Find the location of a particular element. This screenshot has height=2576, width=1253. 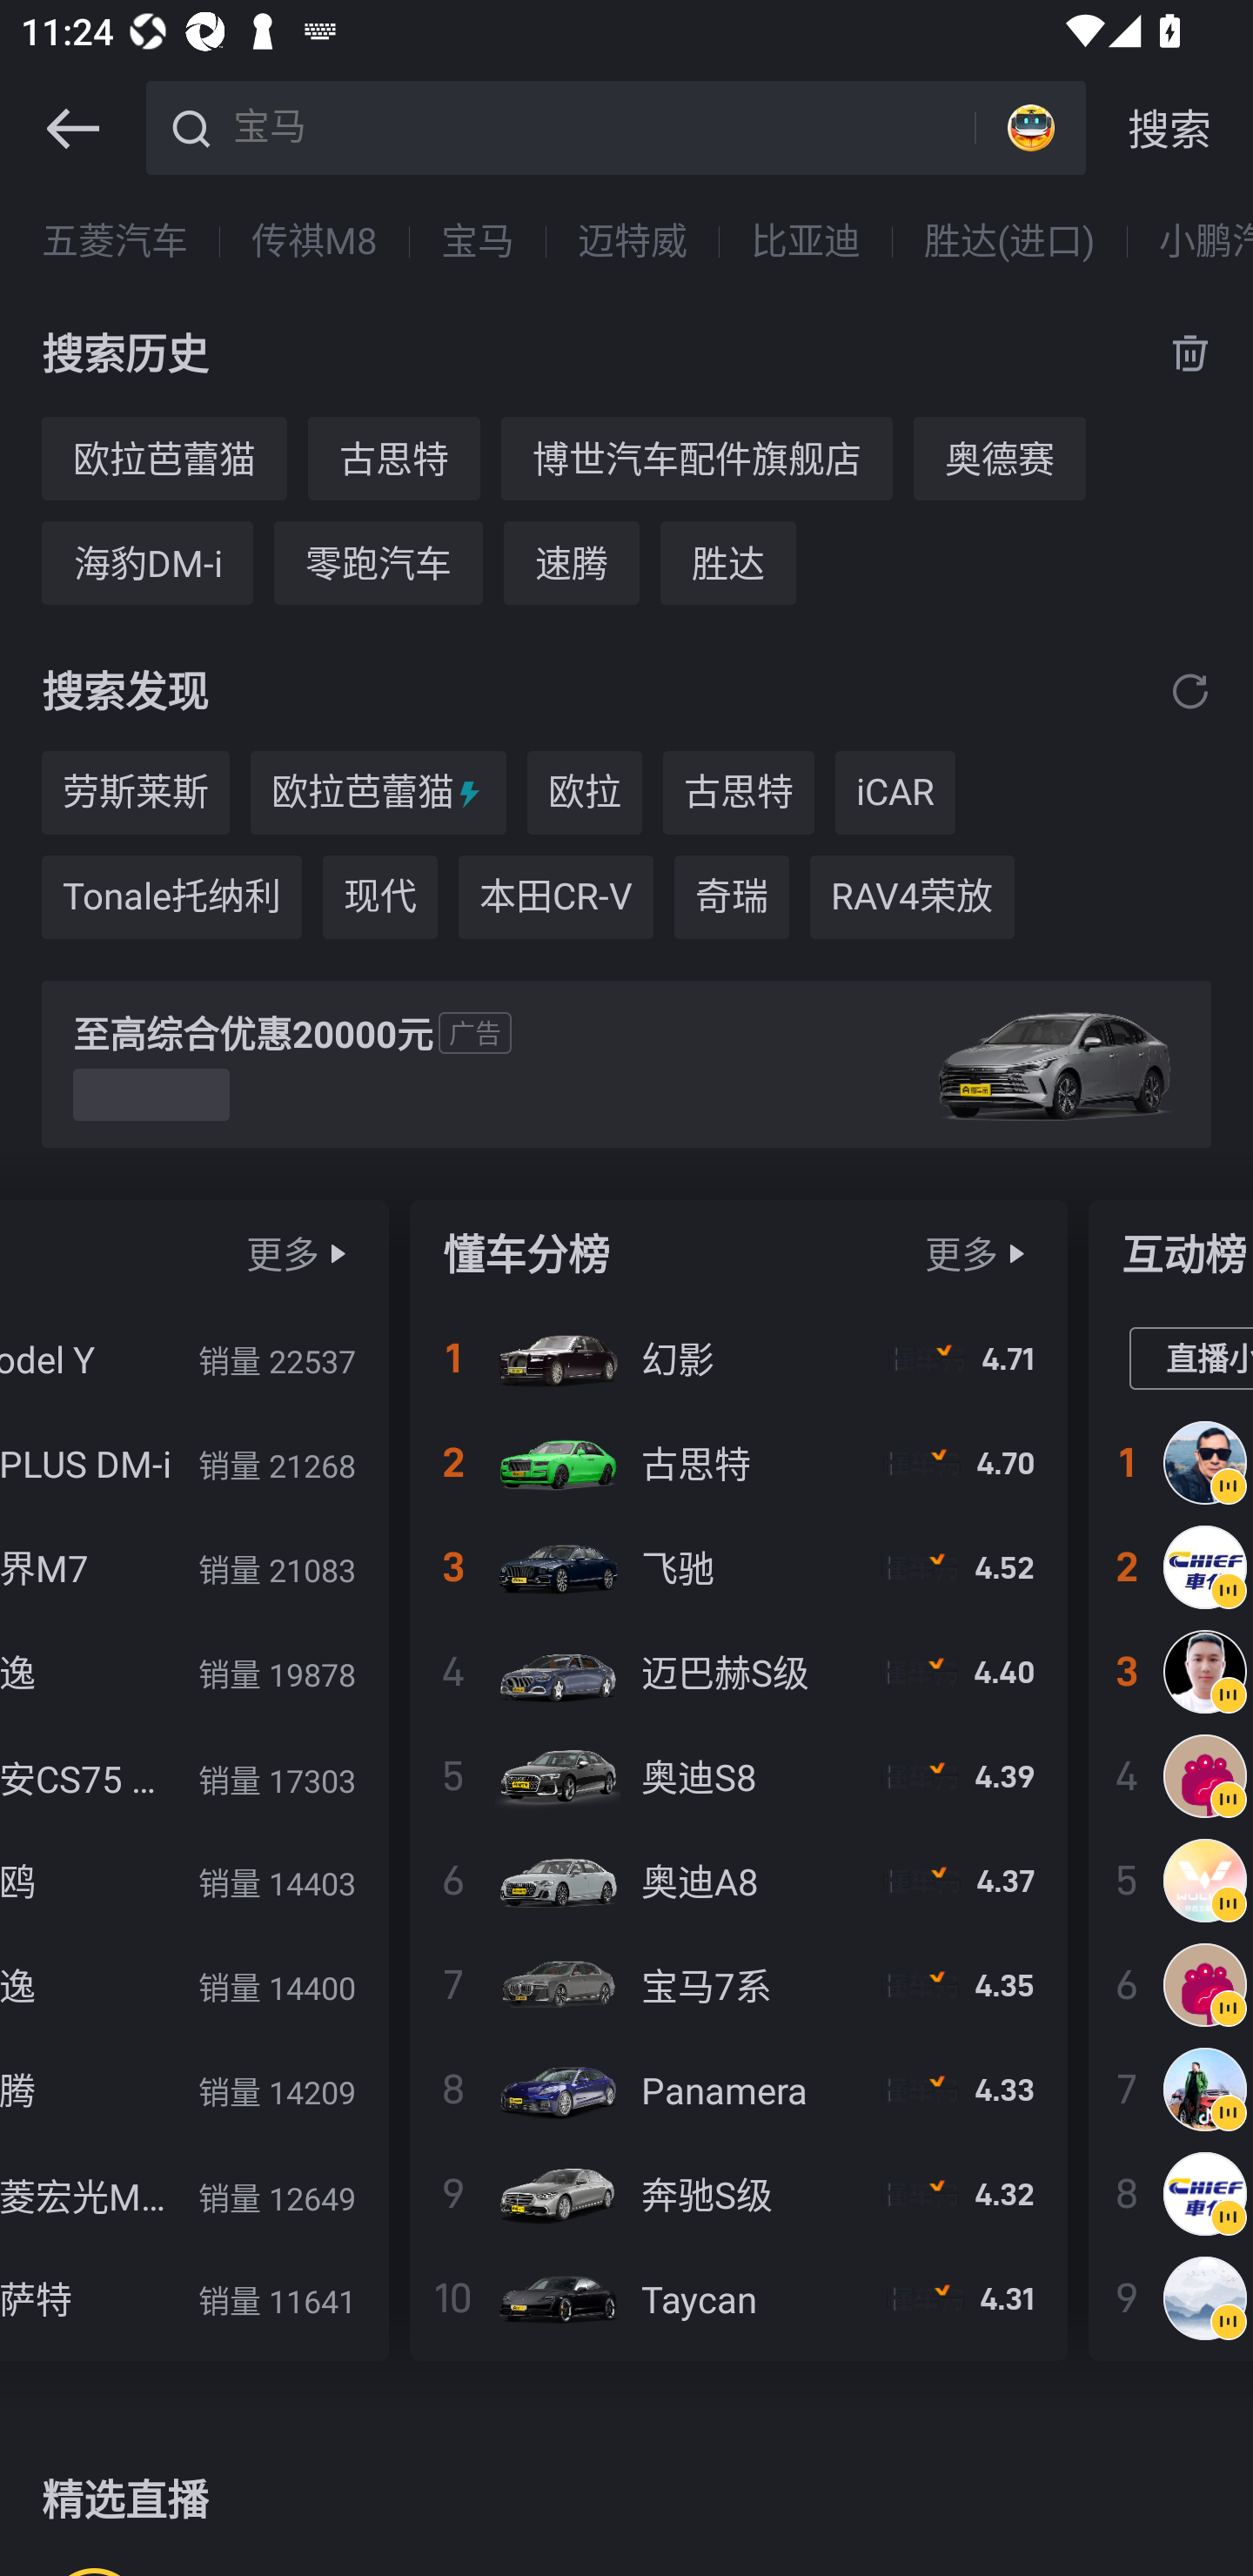

秦PLUS DM-i 销量 21268 is located at coordinates (193, 1463).